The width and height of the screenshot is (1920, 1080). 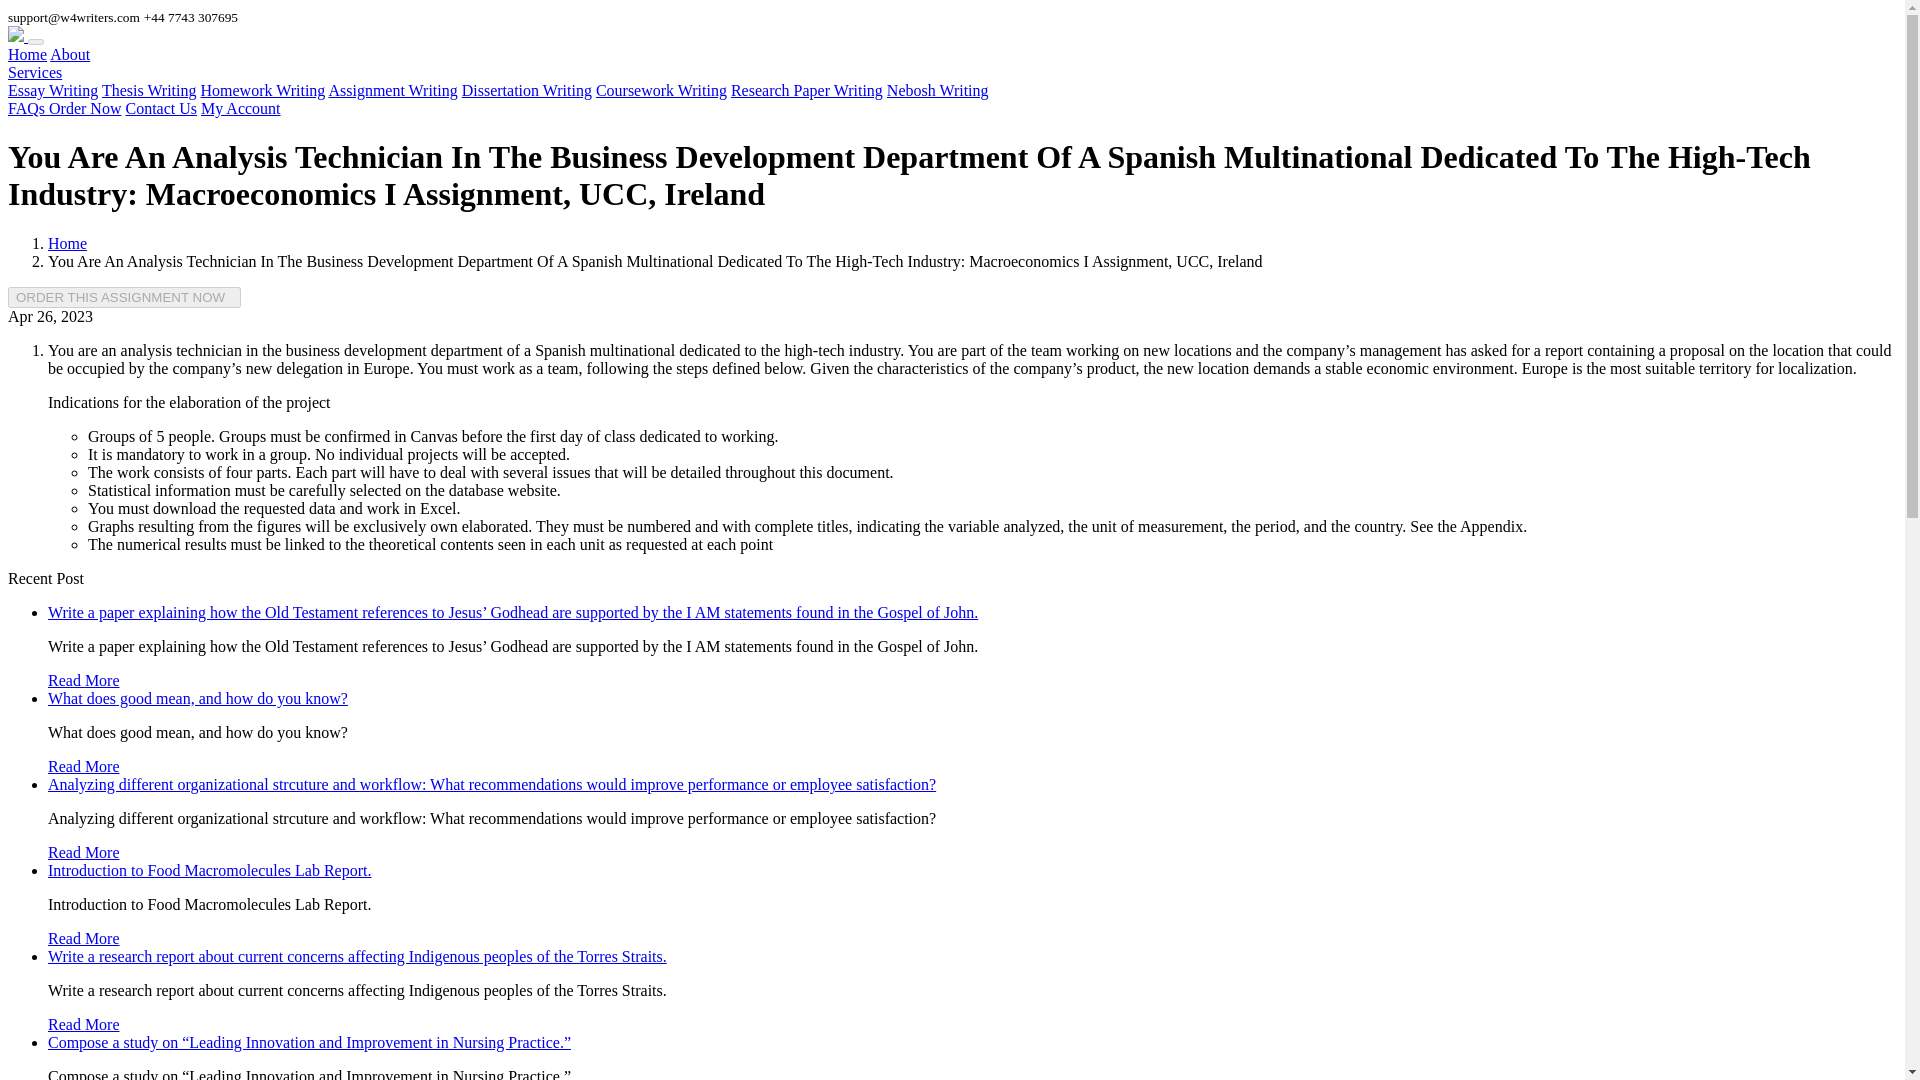 What do you see at coordinates (149, 90) in the screenshot?
I see `Thesis Writing` at bounding box center [149, 90].